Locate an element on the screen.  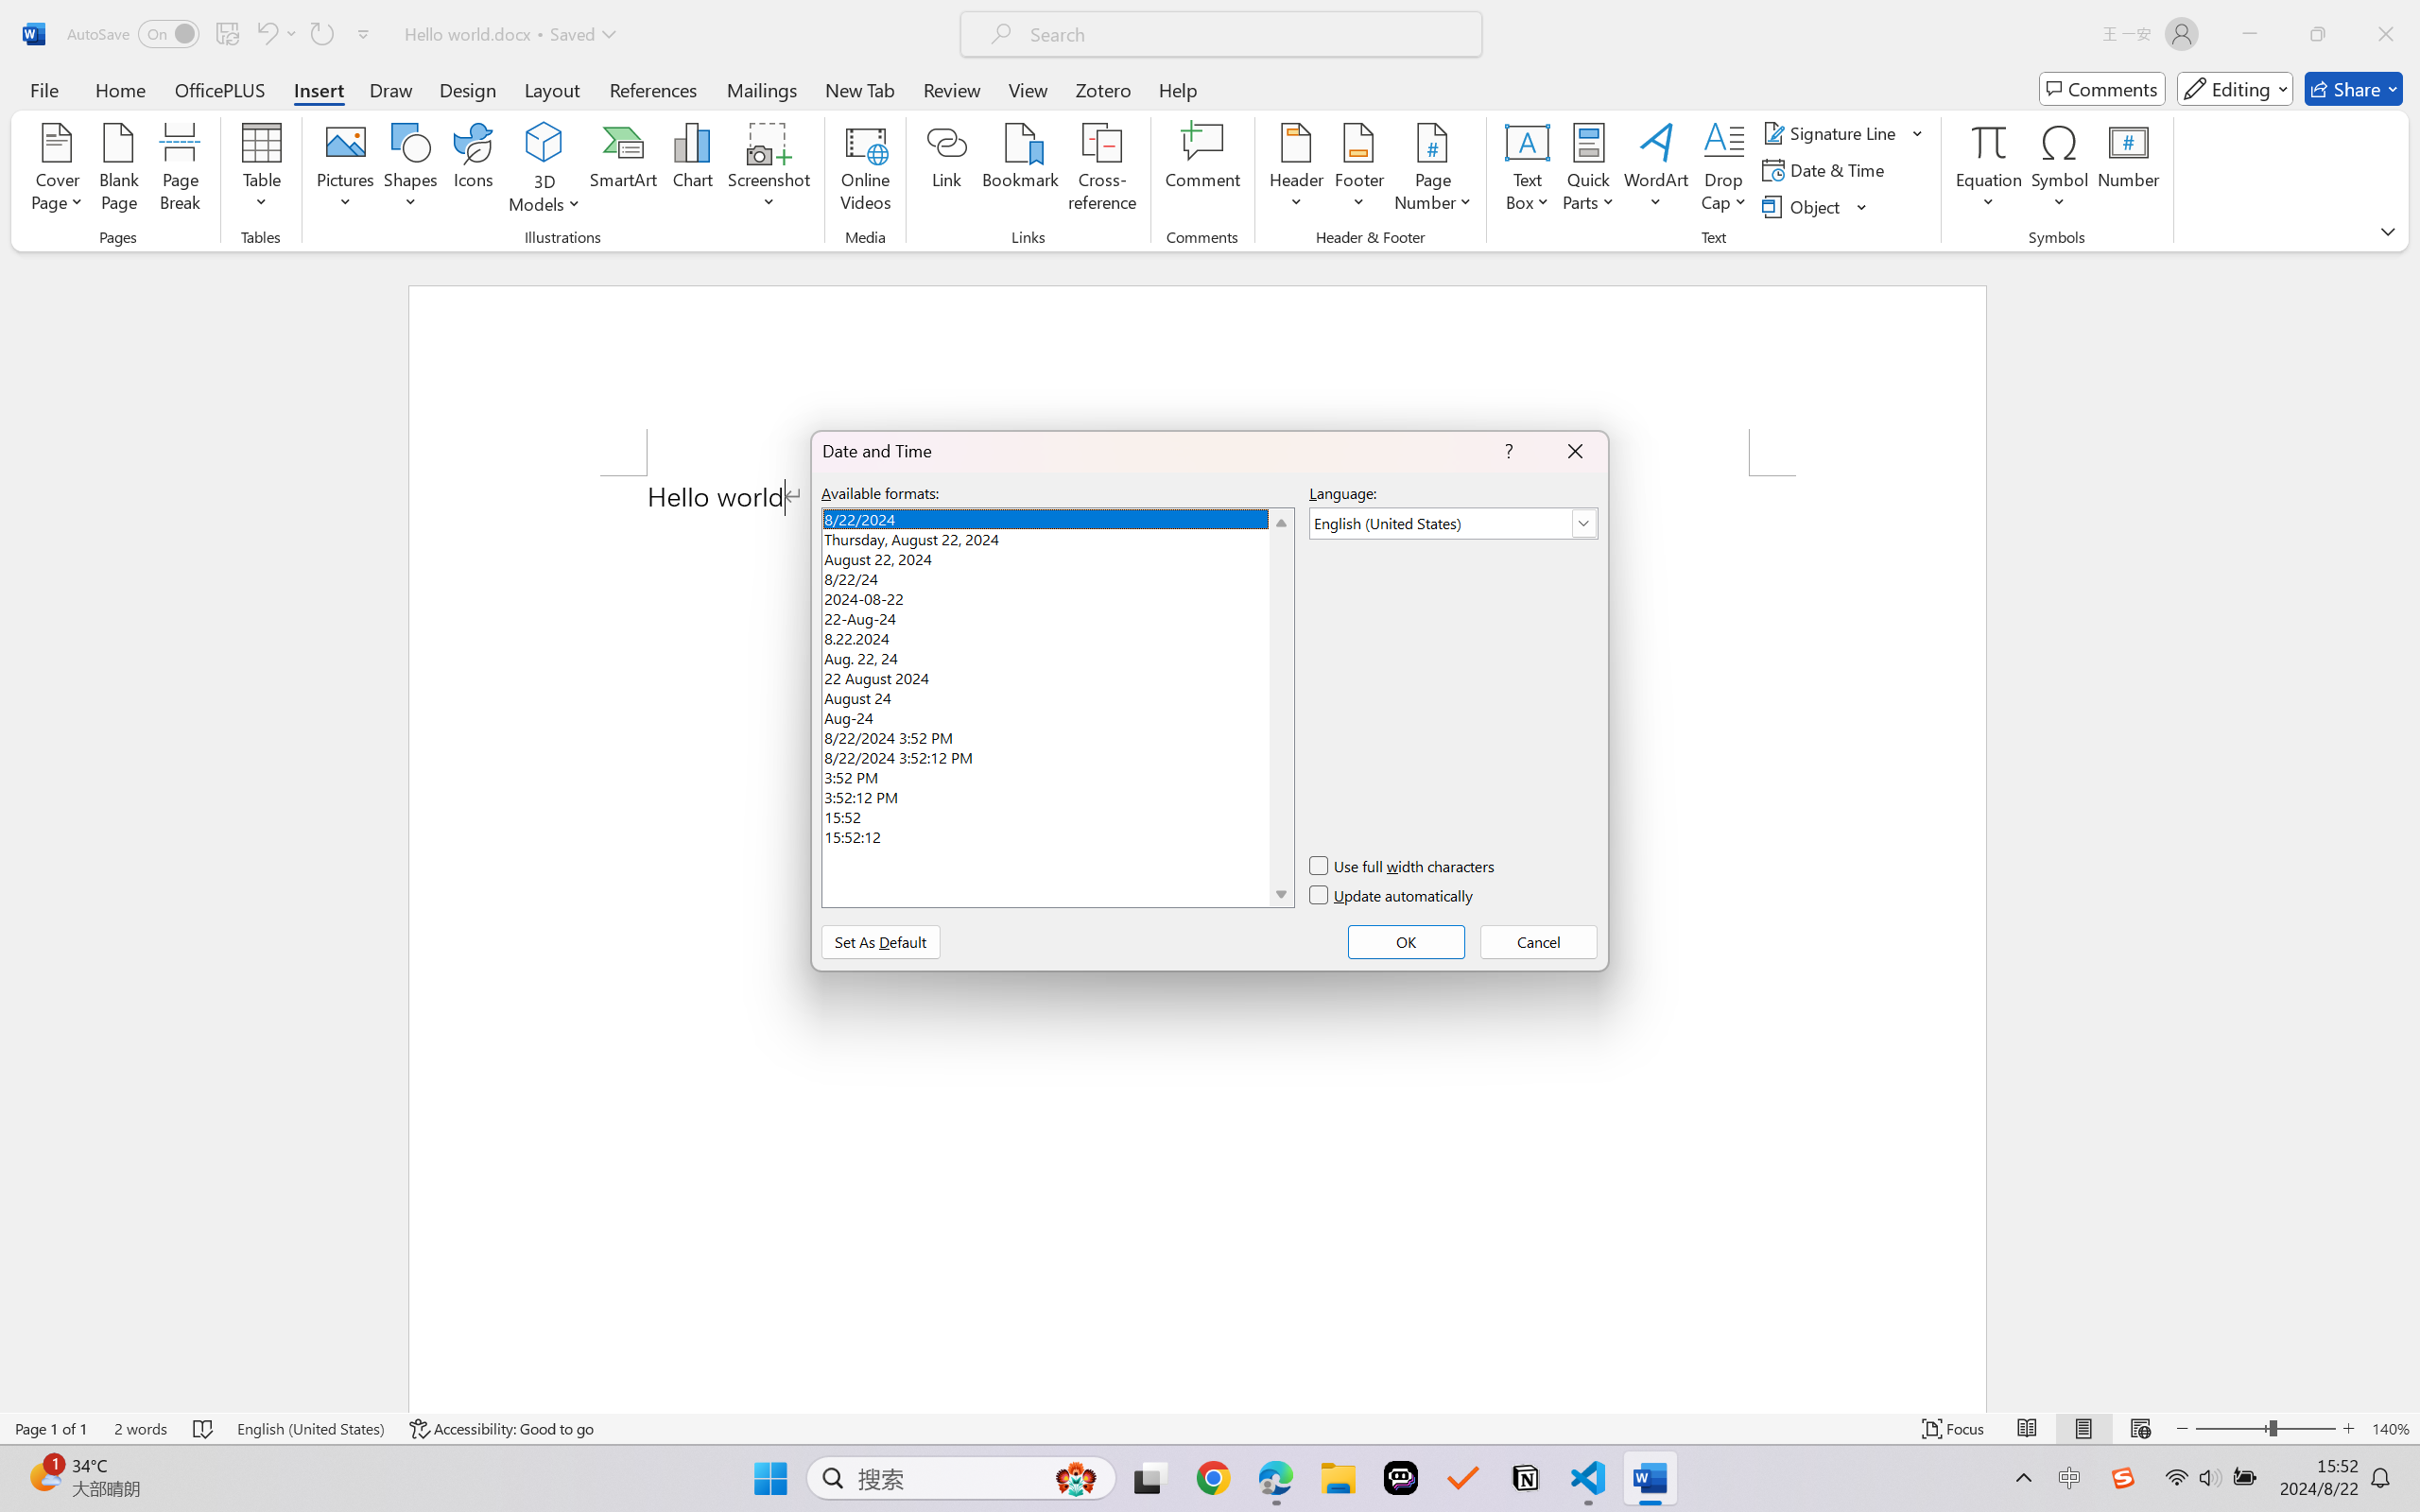
Help is located at coordinates (1177, 89).